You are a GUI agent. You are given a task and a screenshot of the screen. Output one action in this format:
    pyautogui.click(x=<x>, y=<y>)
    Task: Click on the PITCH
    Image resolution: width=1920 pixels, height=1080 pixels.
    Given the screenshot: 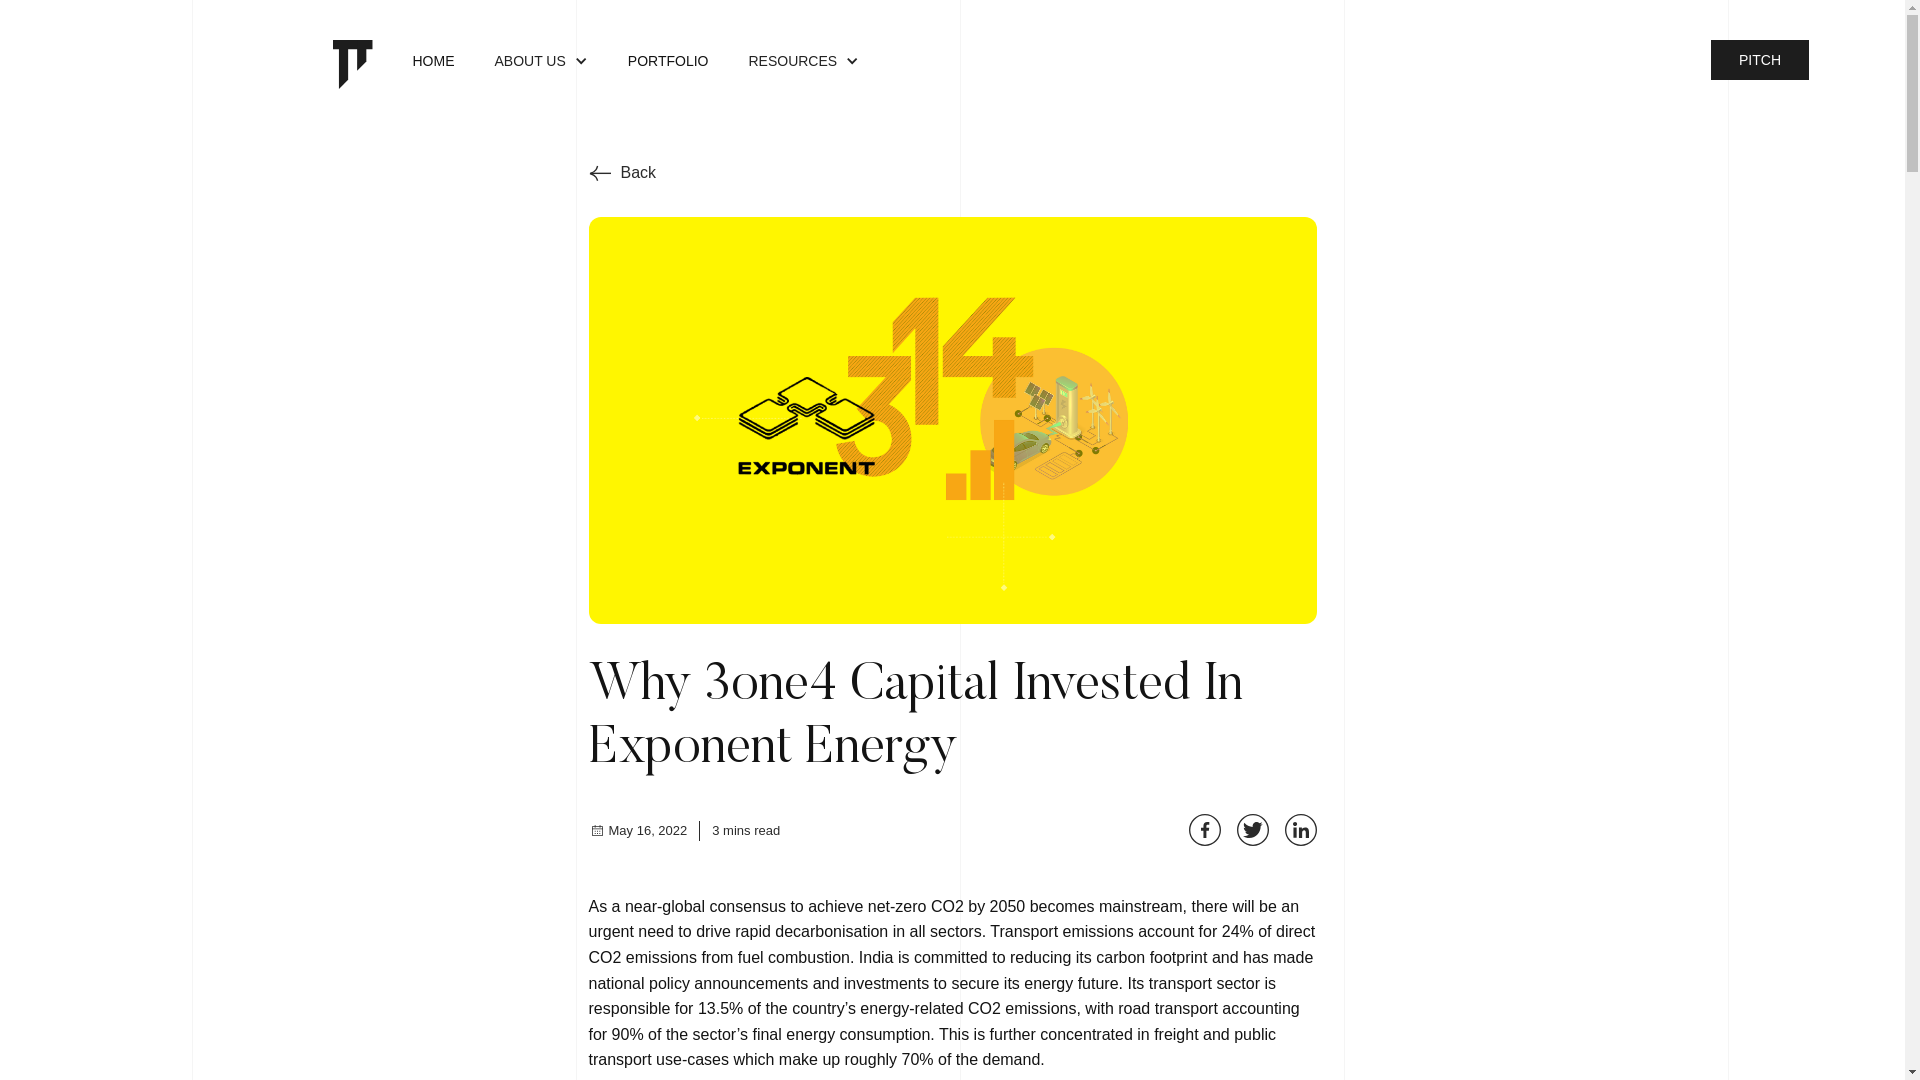 What is the action you would take?
    pyautogui.click(x=1760, y=60)
    